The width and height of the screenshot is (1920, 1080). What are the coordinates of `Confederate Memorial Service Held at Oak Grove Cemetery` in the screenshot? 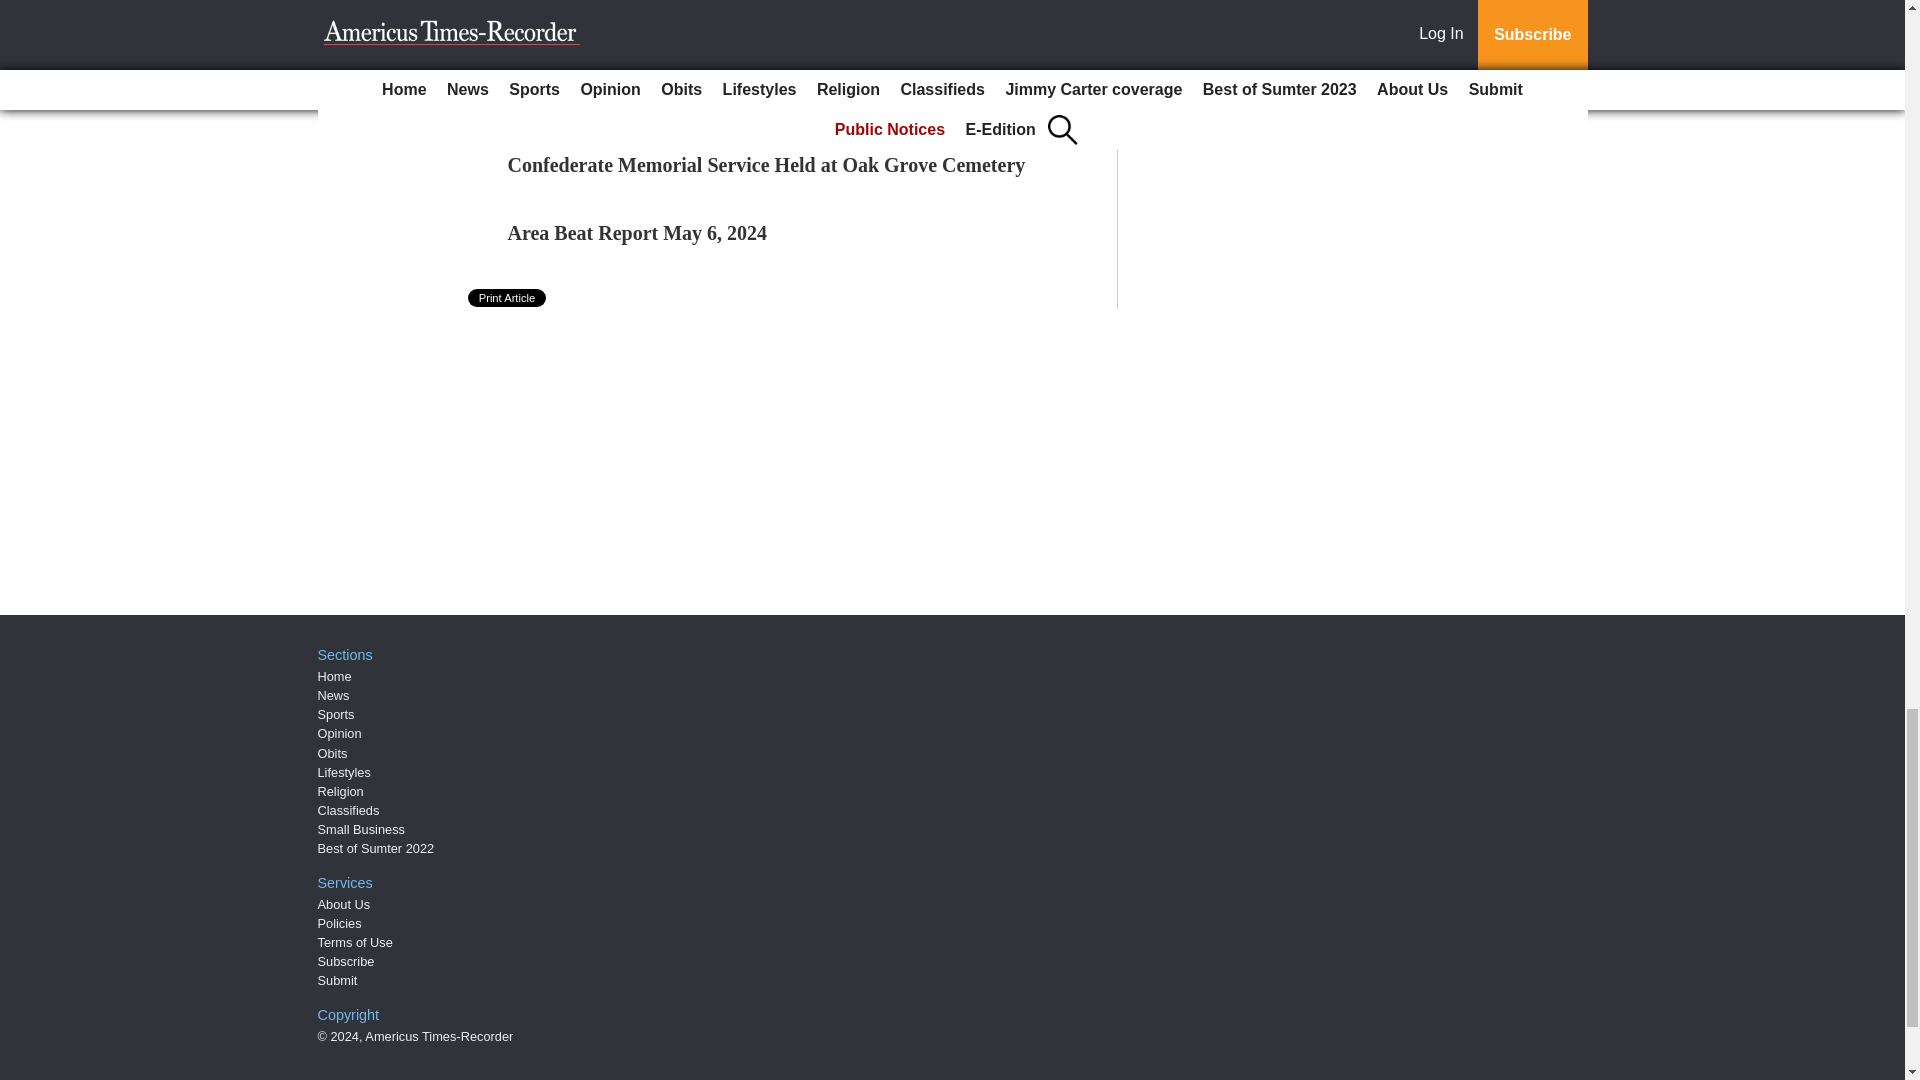 It's located at (766, 165).